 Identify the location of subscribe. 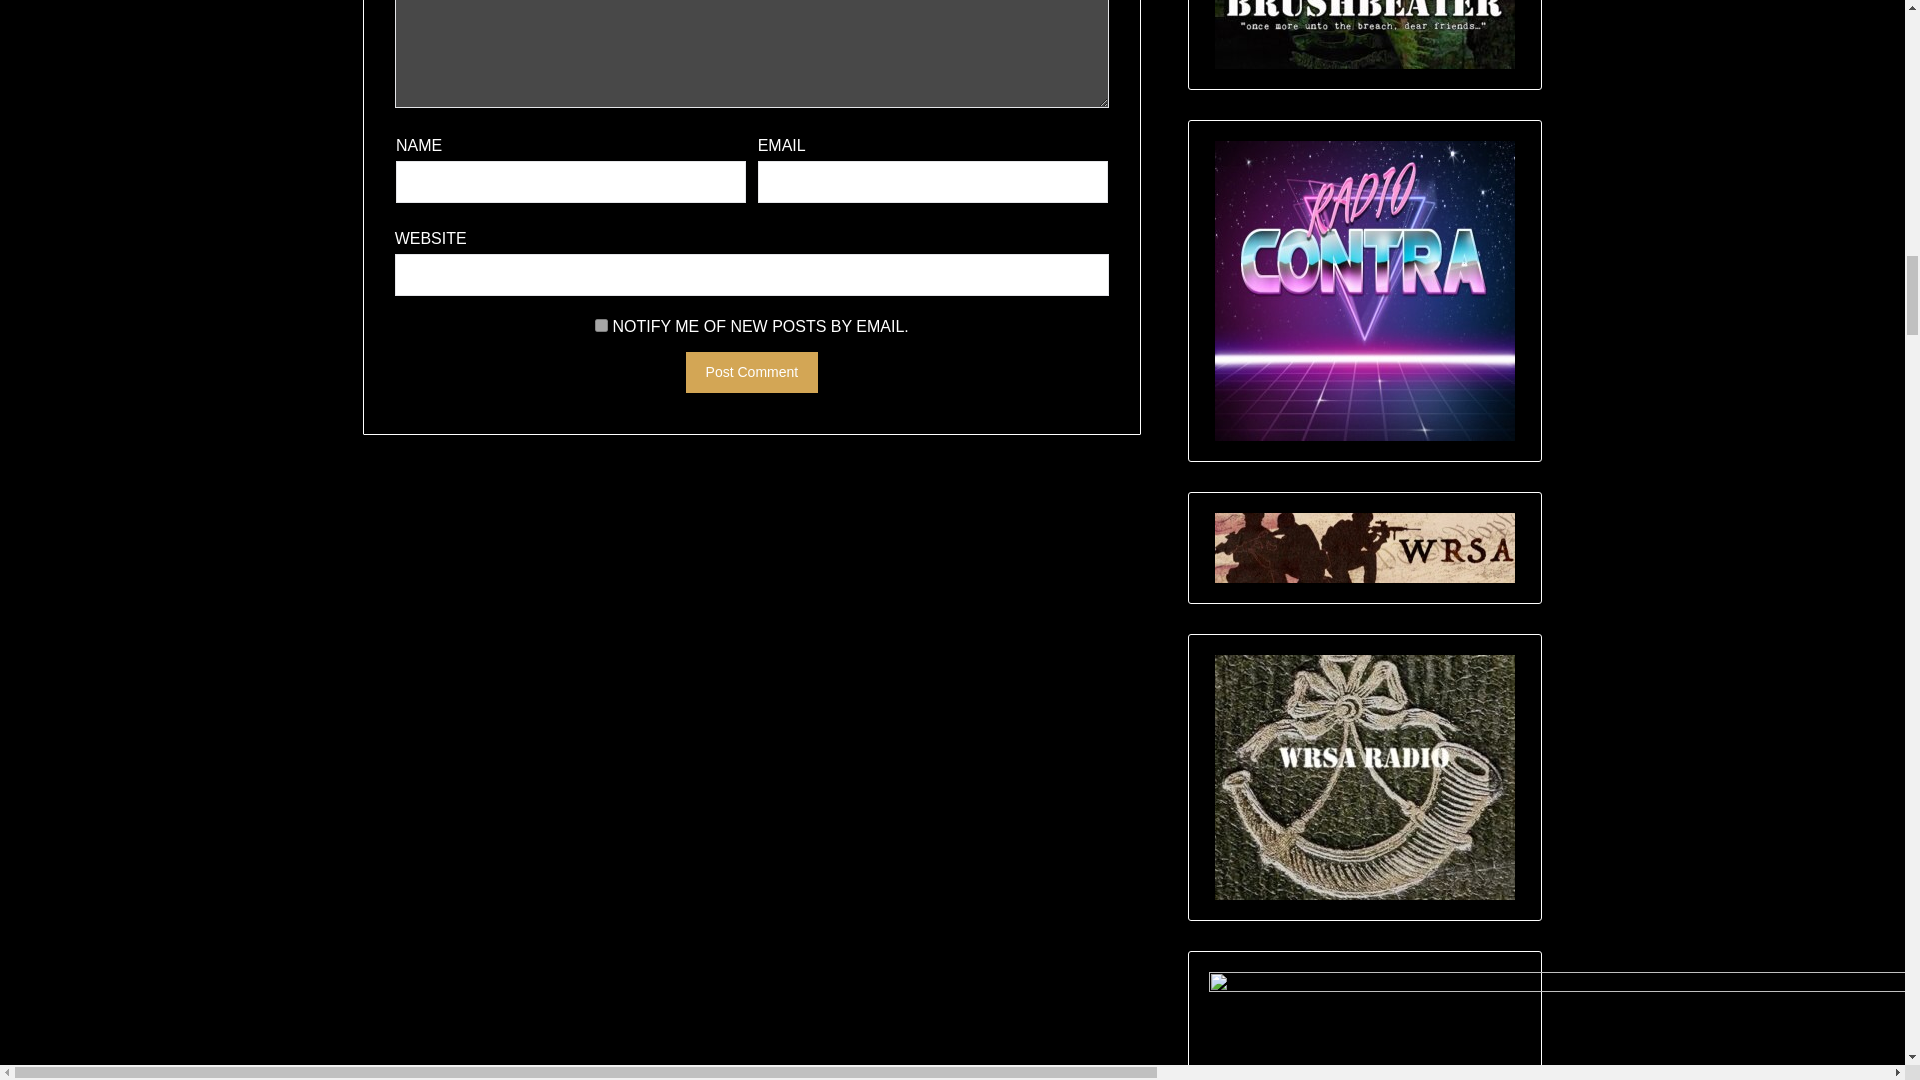
(602, 324).